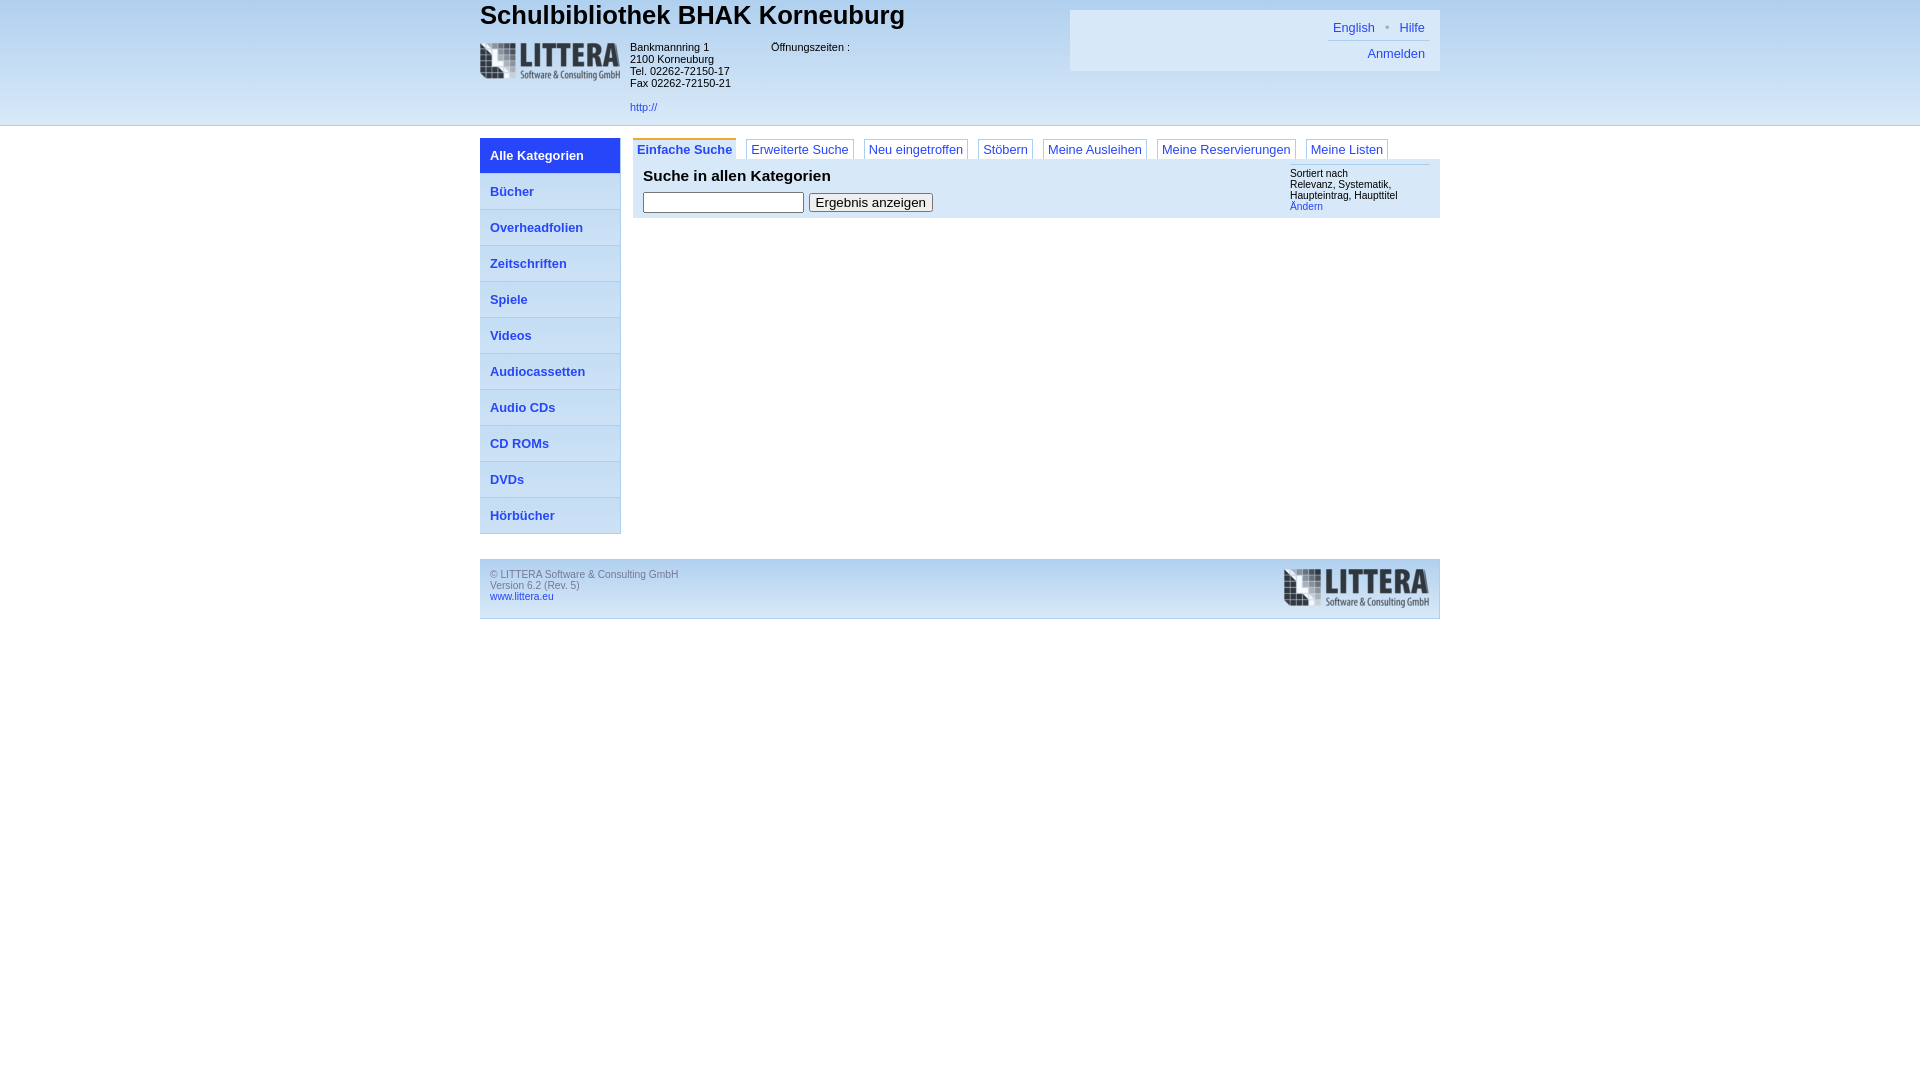  I want to click on English, so click(1354, 28).